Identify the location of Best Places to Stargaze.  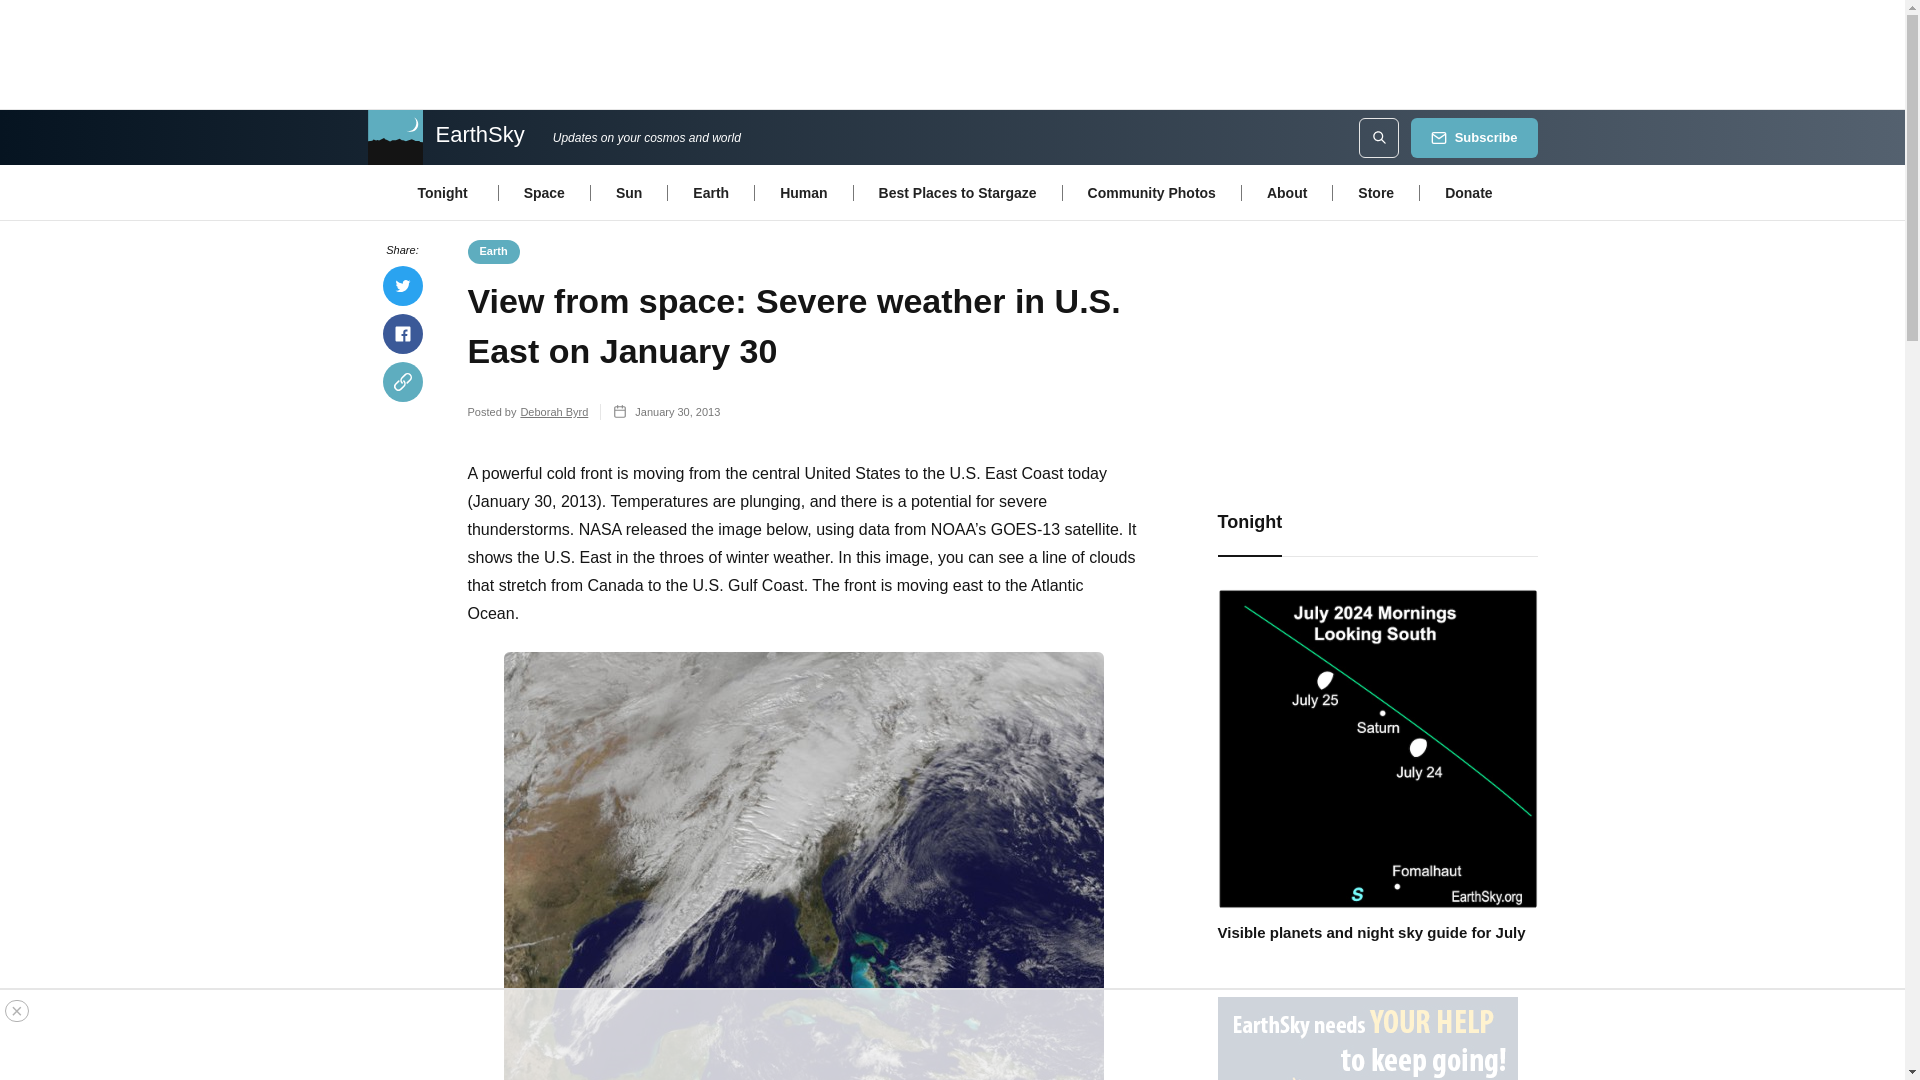
(957, 191).